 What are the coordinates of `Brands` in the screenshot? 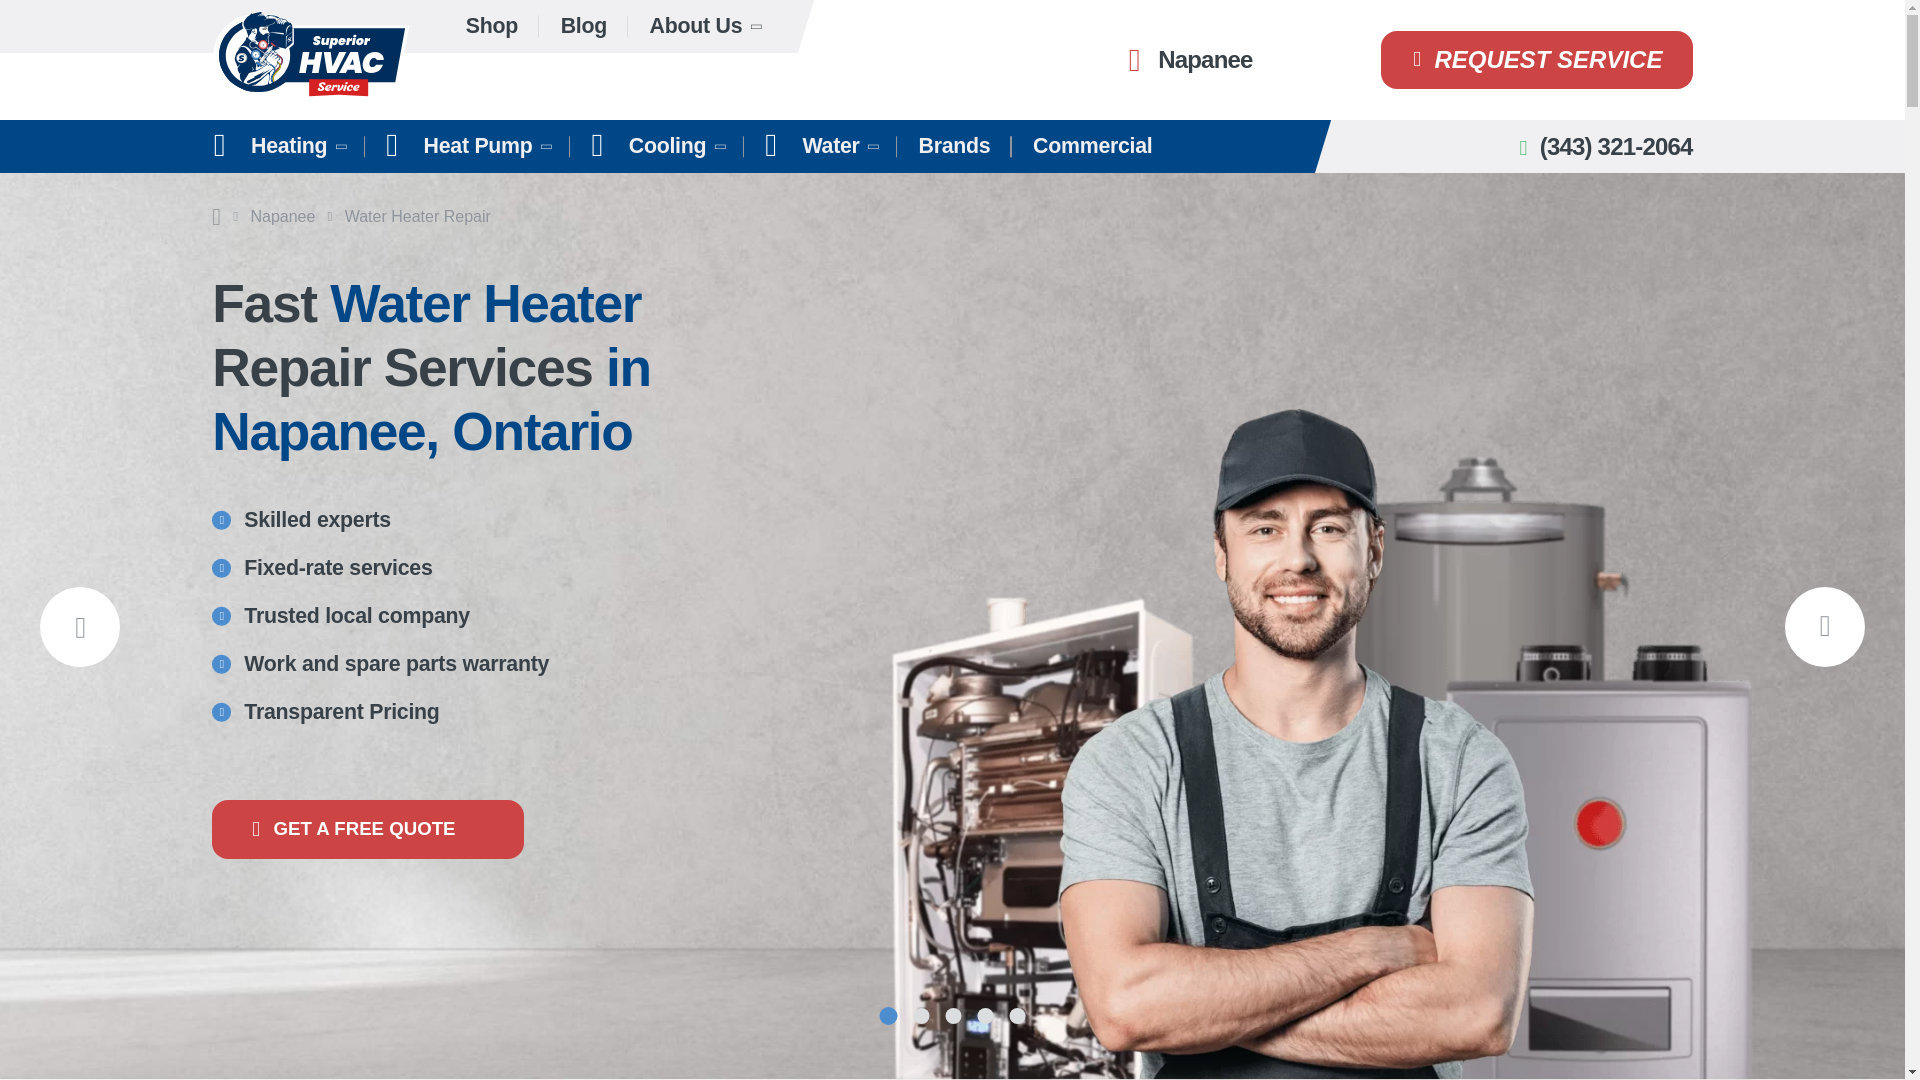 It's located at (954, 146).